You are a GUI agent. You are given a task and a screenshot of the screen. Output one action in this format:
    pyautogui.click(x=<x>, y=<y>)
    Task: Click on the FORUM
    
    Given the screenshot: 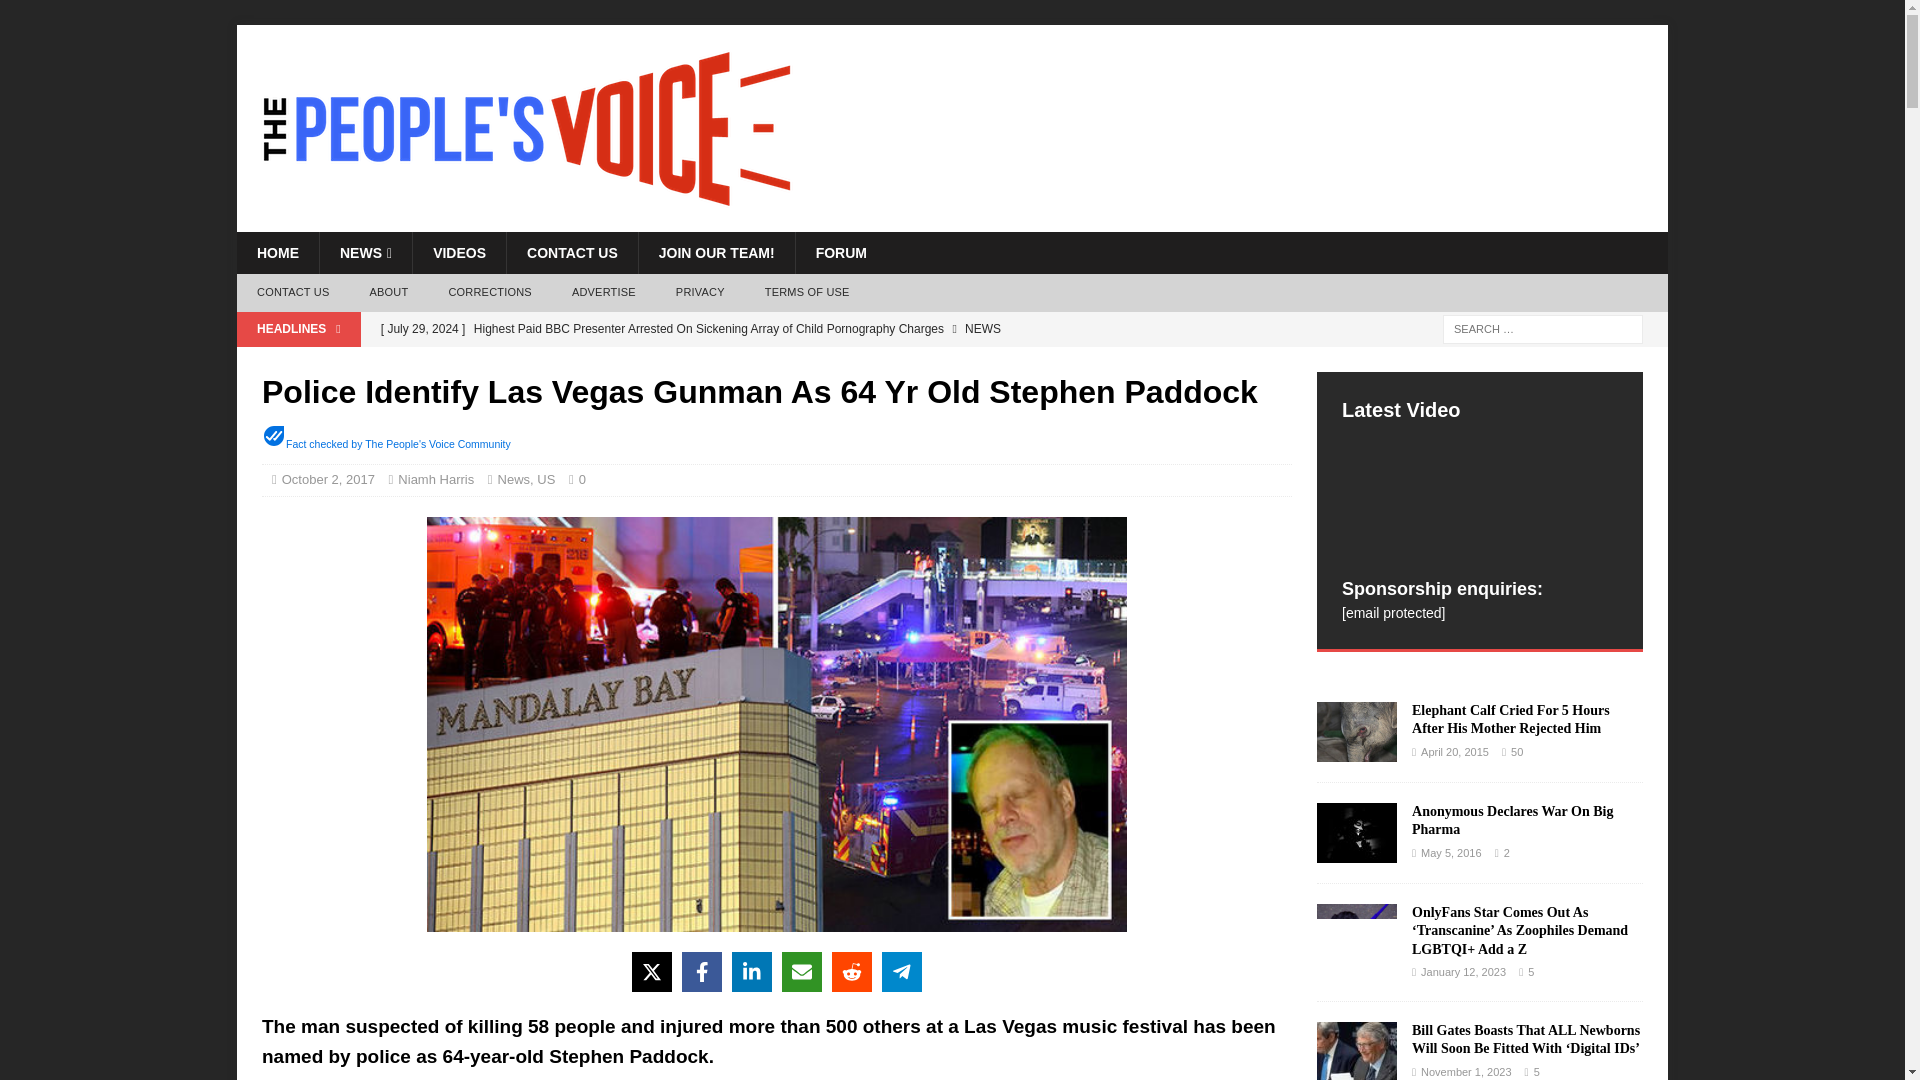 What is the action you would take?
    pyautogui.click(x=840, y=253)
    